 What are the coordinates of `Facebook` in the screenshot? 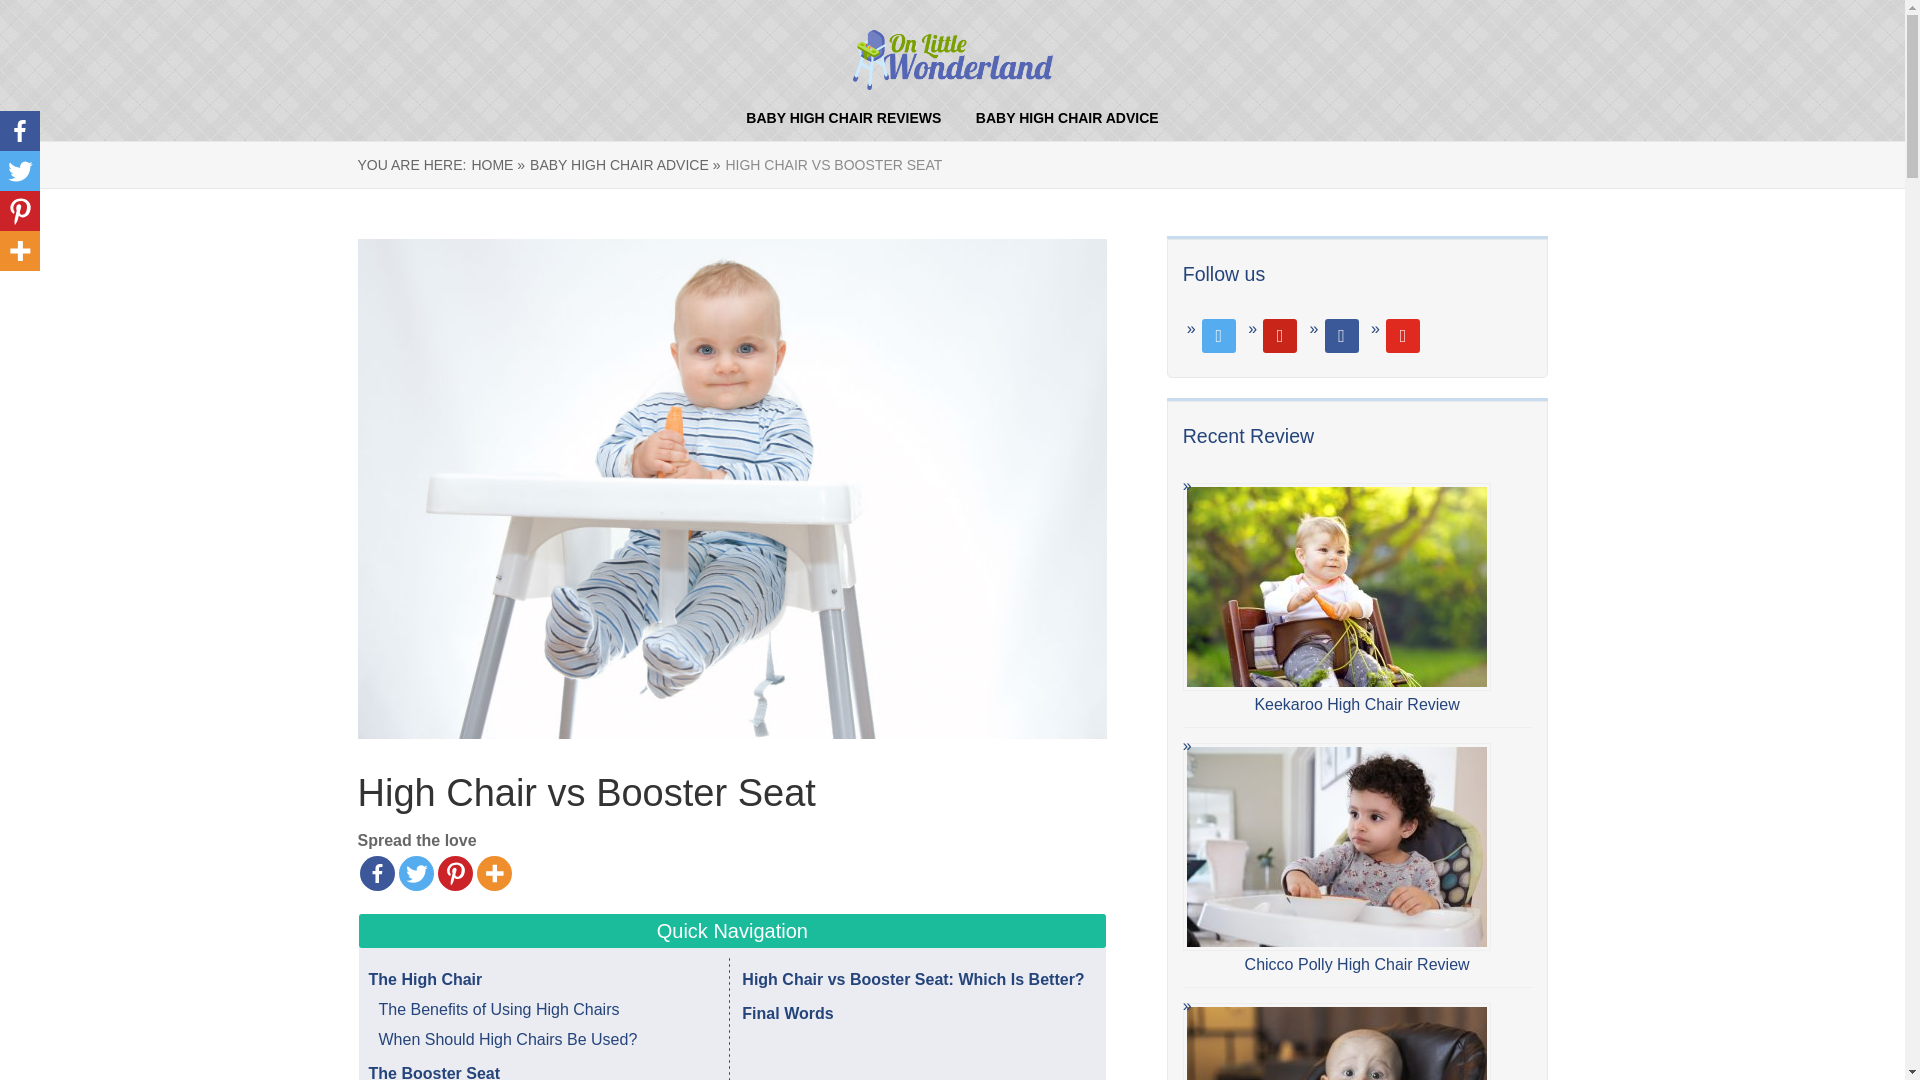 It's located at (378, 874).